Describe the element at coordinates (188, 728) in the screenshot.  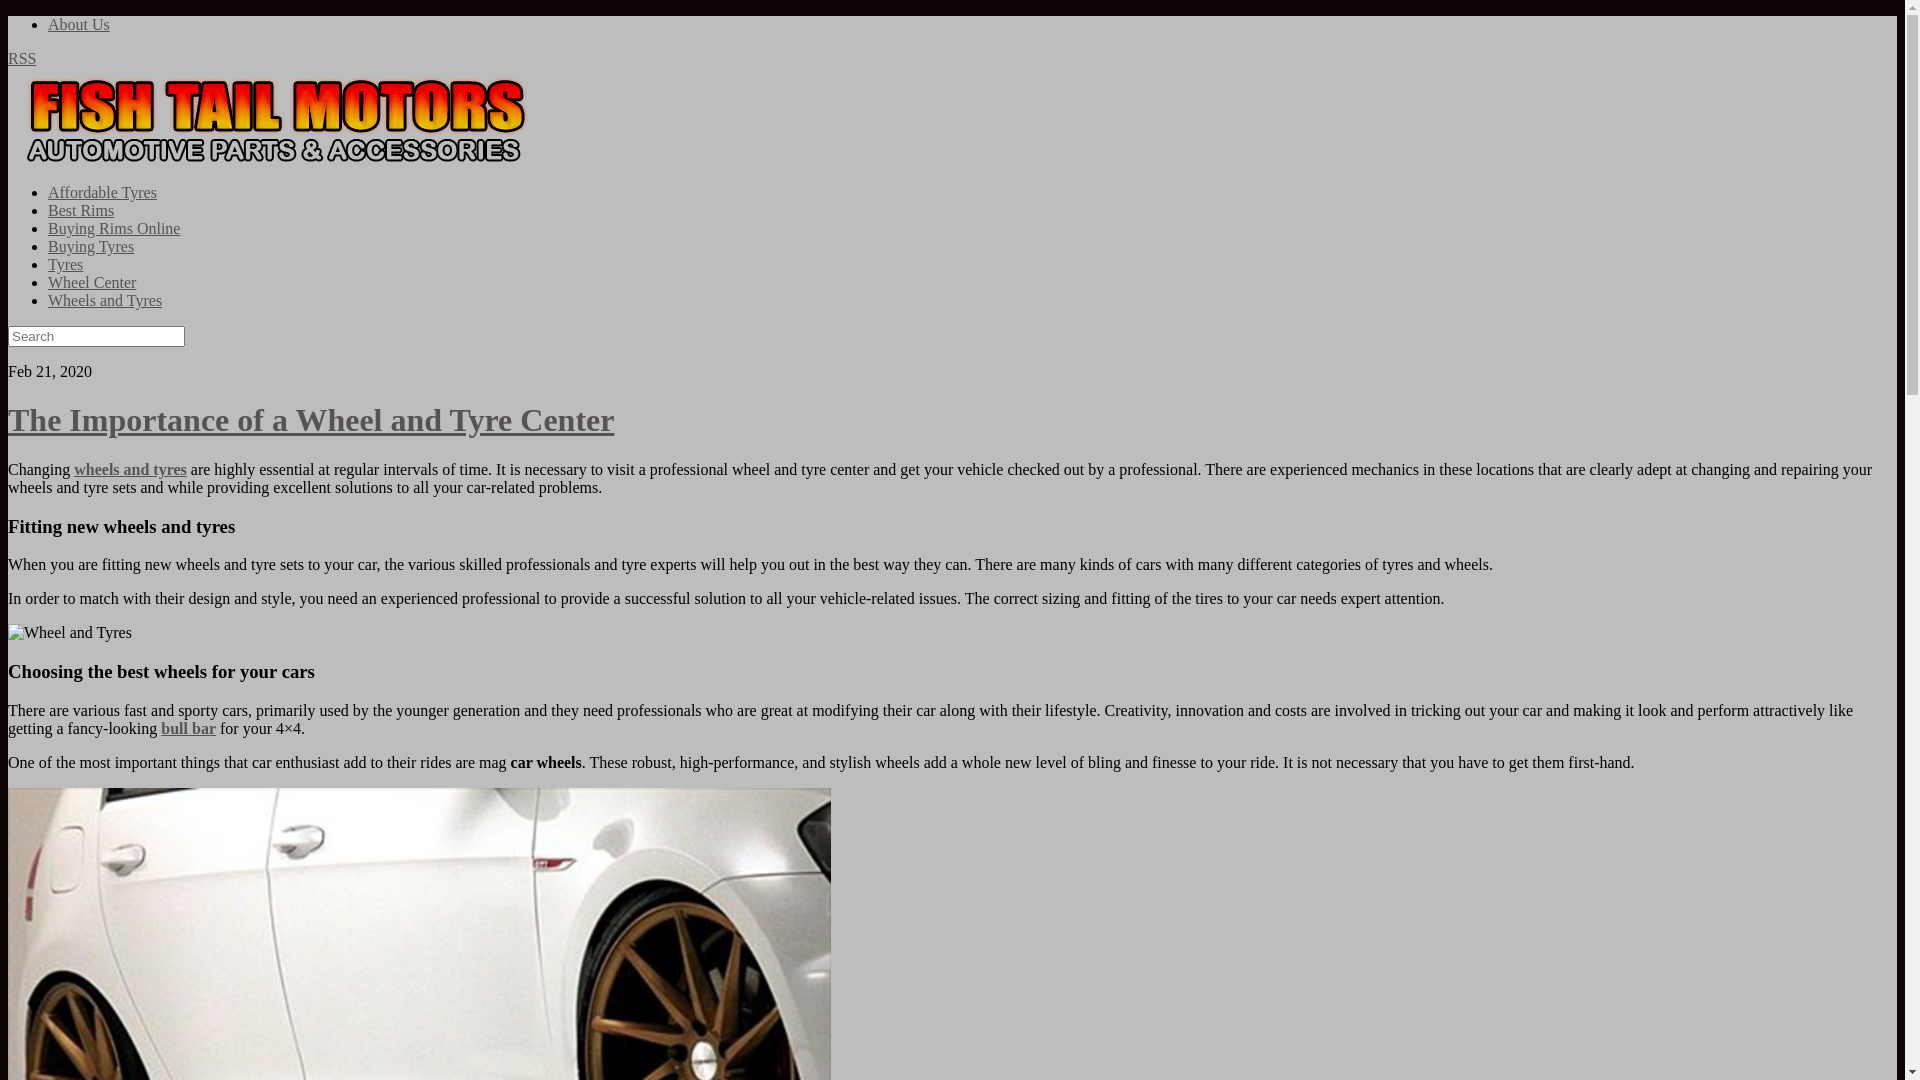
I see `bull bar` at that location.